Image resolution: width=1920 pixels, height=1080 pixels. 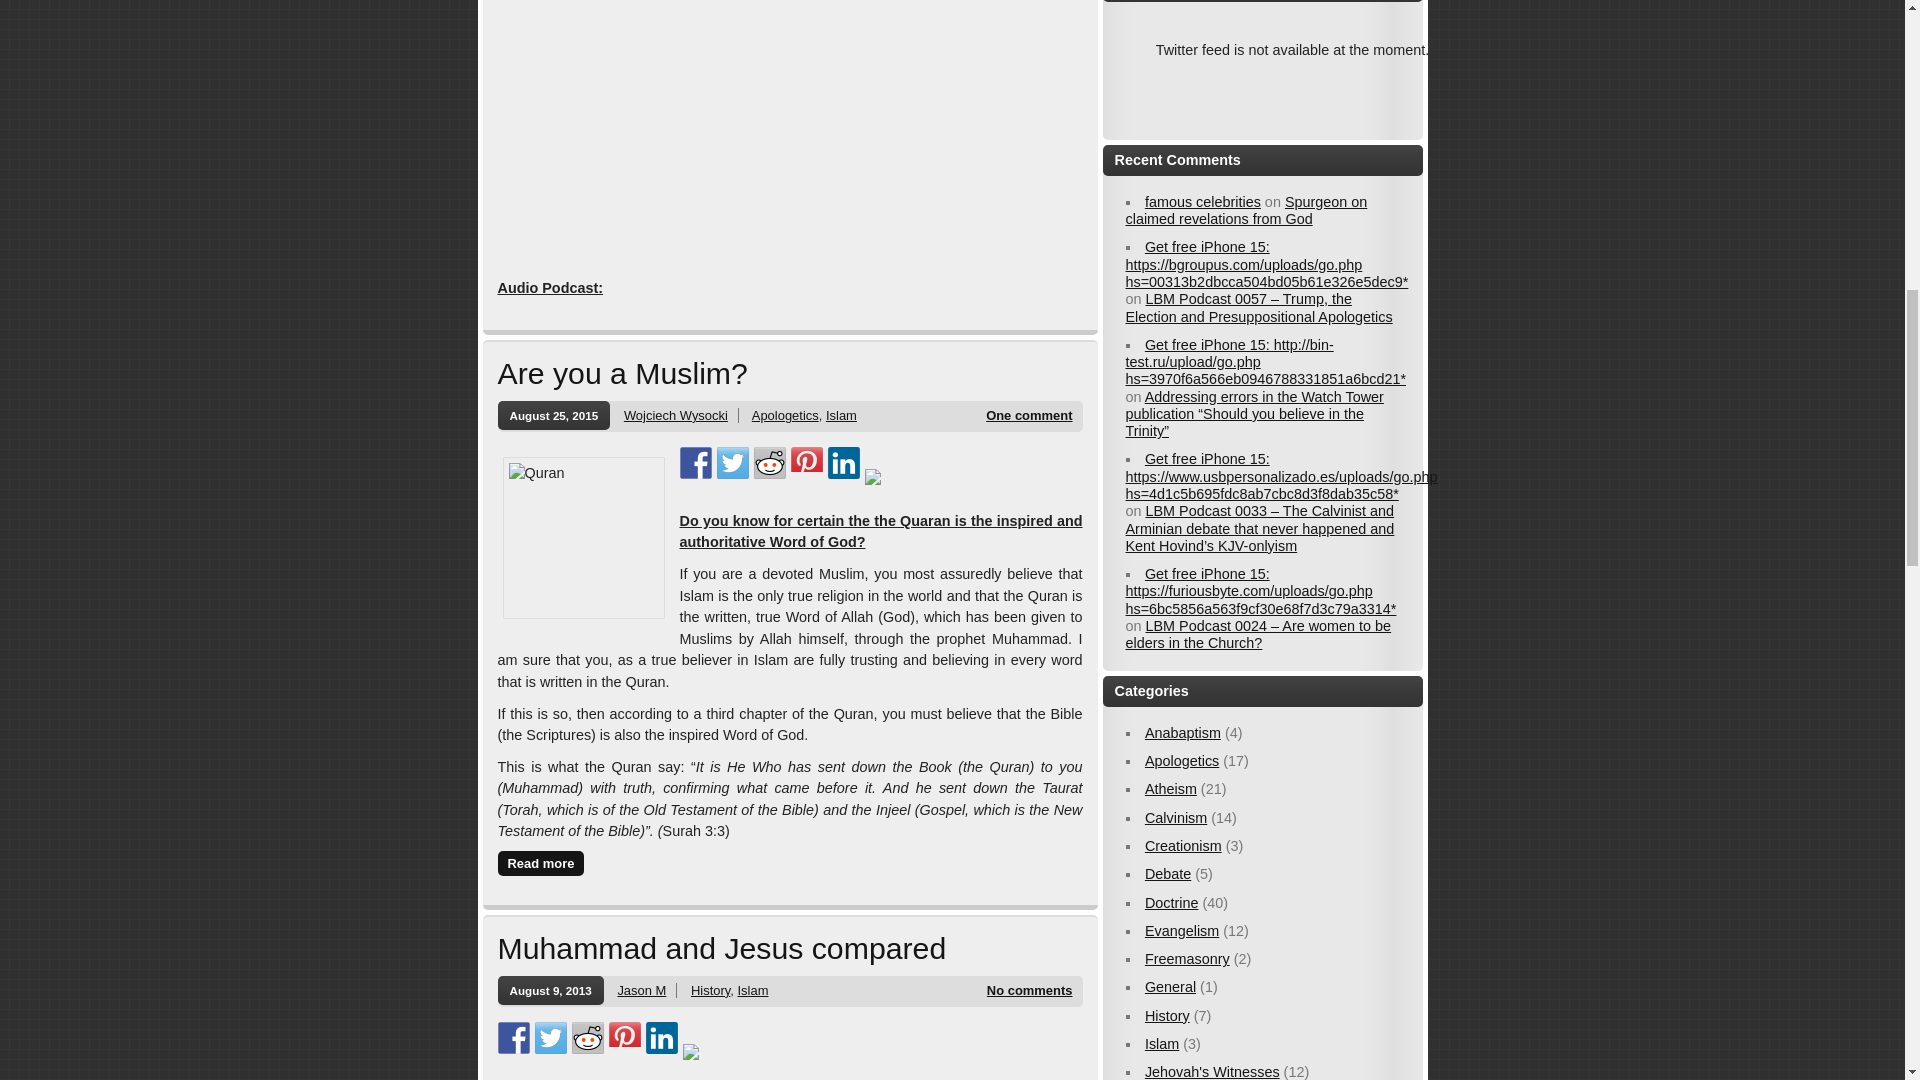 I want to click on Read more, so click(x=541, y=863).